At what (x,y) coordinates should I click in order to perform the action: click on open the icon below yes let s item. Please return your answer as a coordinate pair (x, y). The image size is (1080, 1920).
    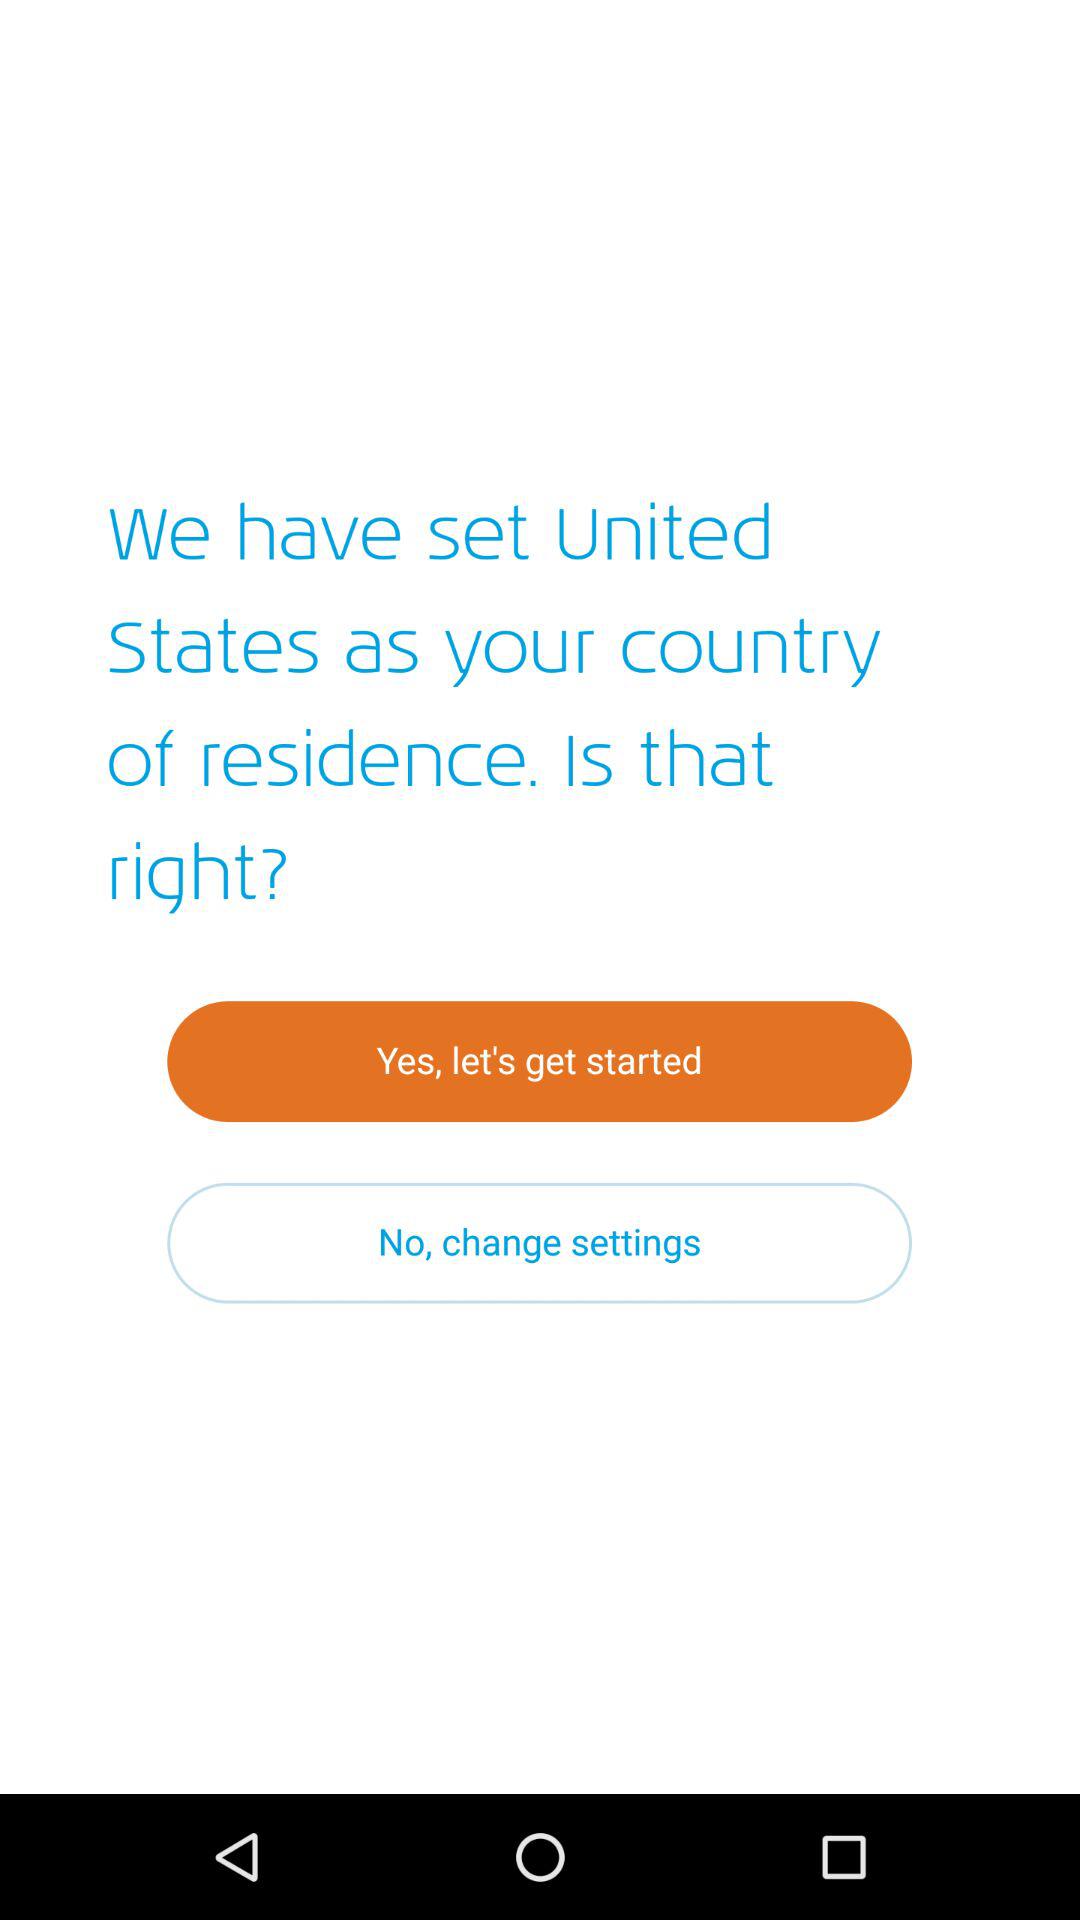
    Looking at the image, I should click on (540, 1242).